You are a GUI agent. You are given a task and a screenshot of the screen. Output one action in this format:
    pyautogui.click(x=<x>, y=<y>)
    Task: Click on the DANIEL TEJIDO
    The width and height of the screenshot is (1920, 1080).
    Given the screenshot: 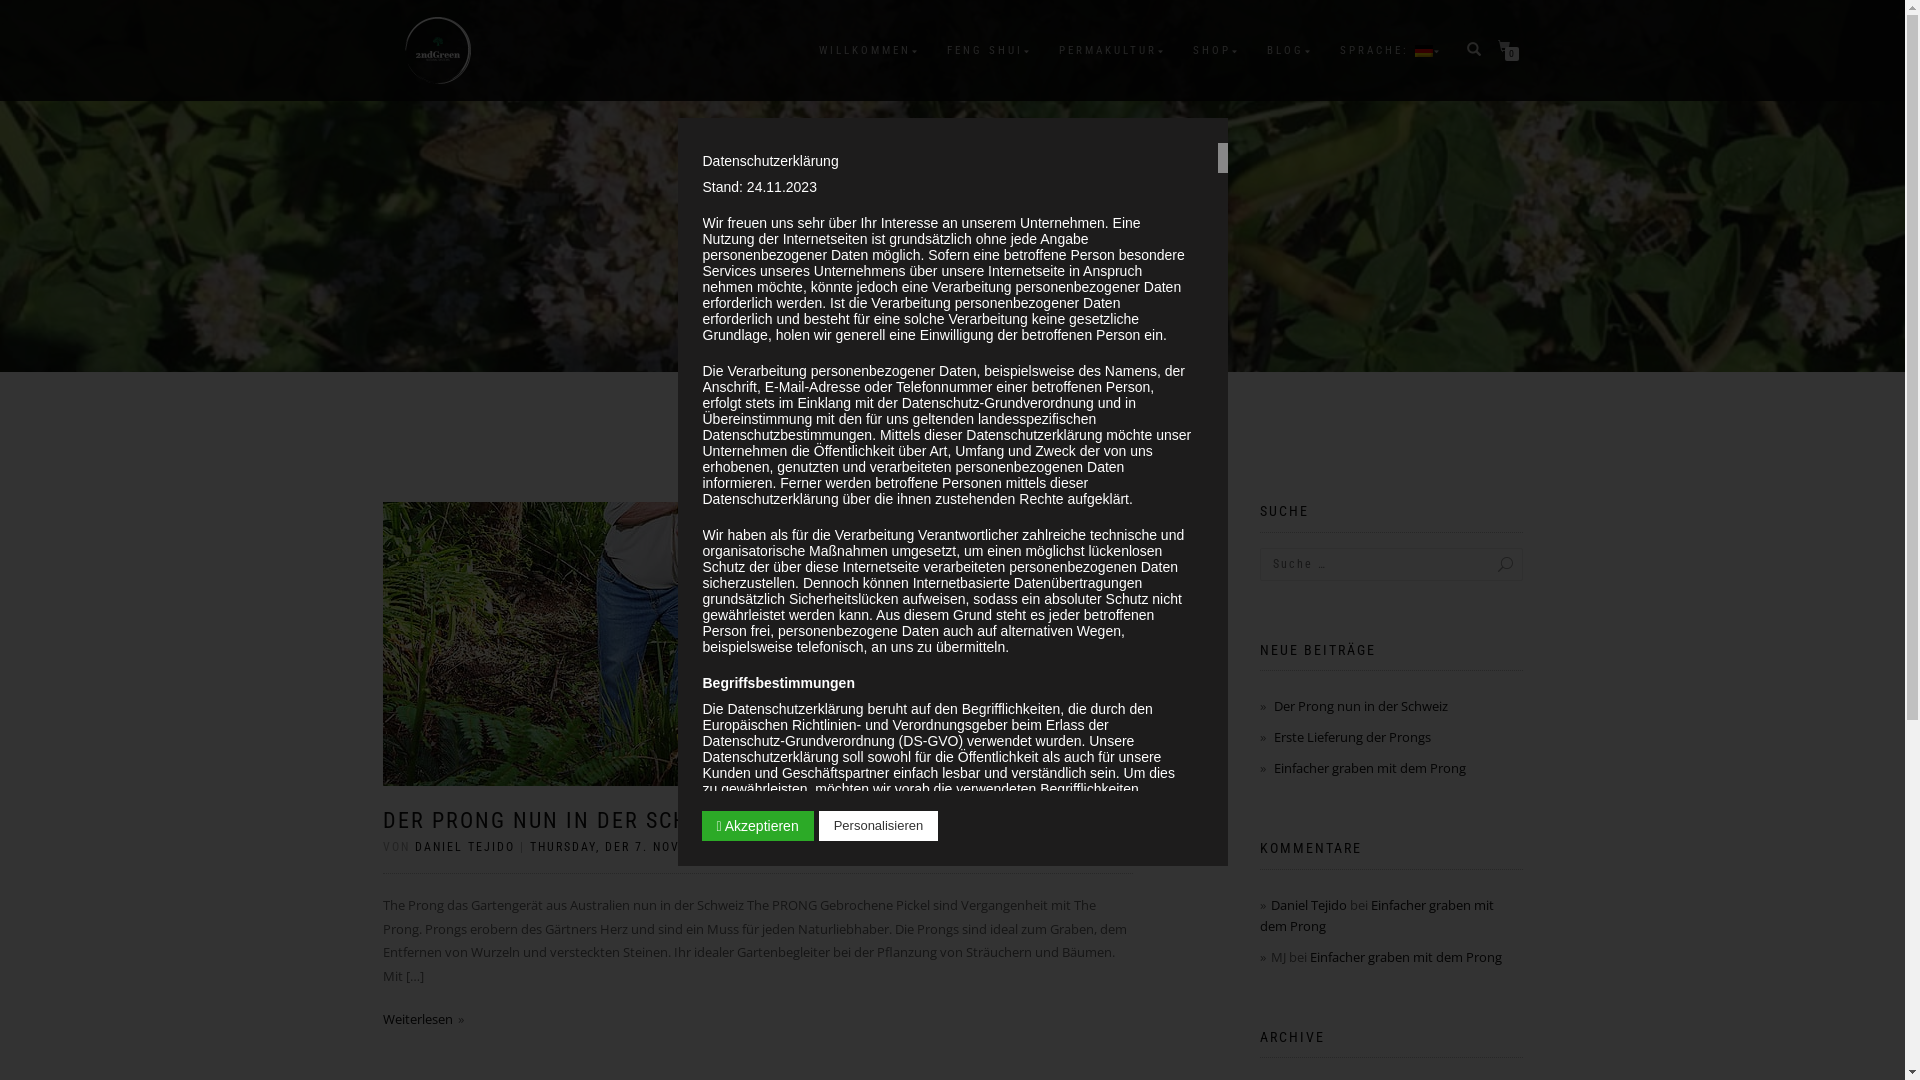 What is the action you would take?
    pyautogui.click(x=464, y=847)
    